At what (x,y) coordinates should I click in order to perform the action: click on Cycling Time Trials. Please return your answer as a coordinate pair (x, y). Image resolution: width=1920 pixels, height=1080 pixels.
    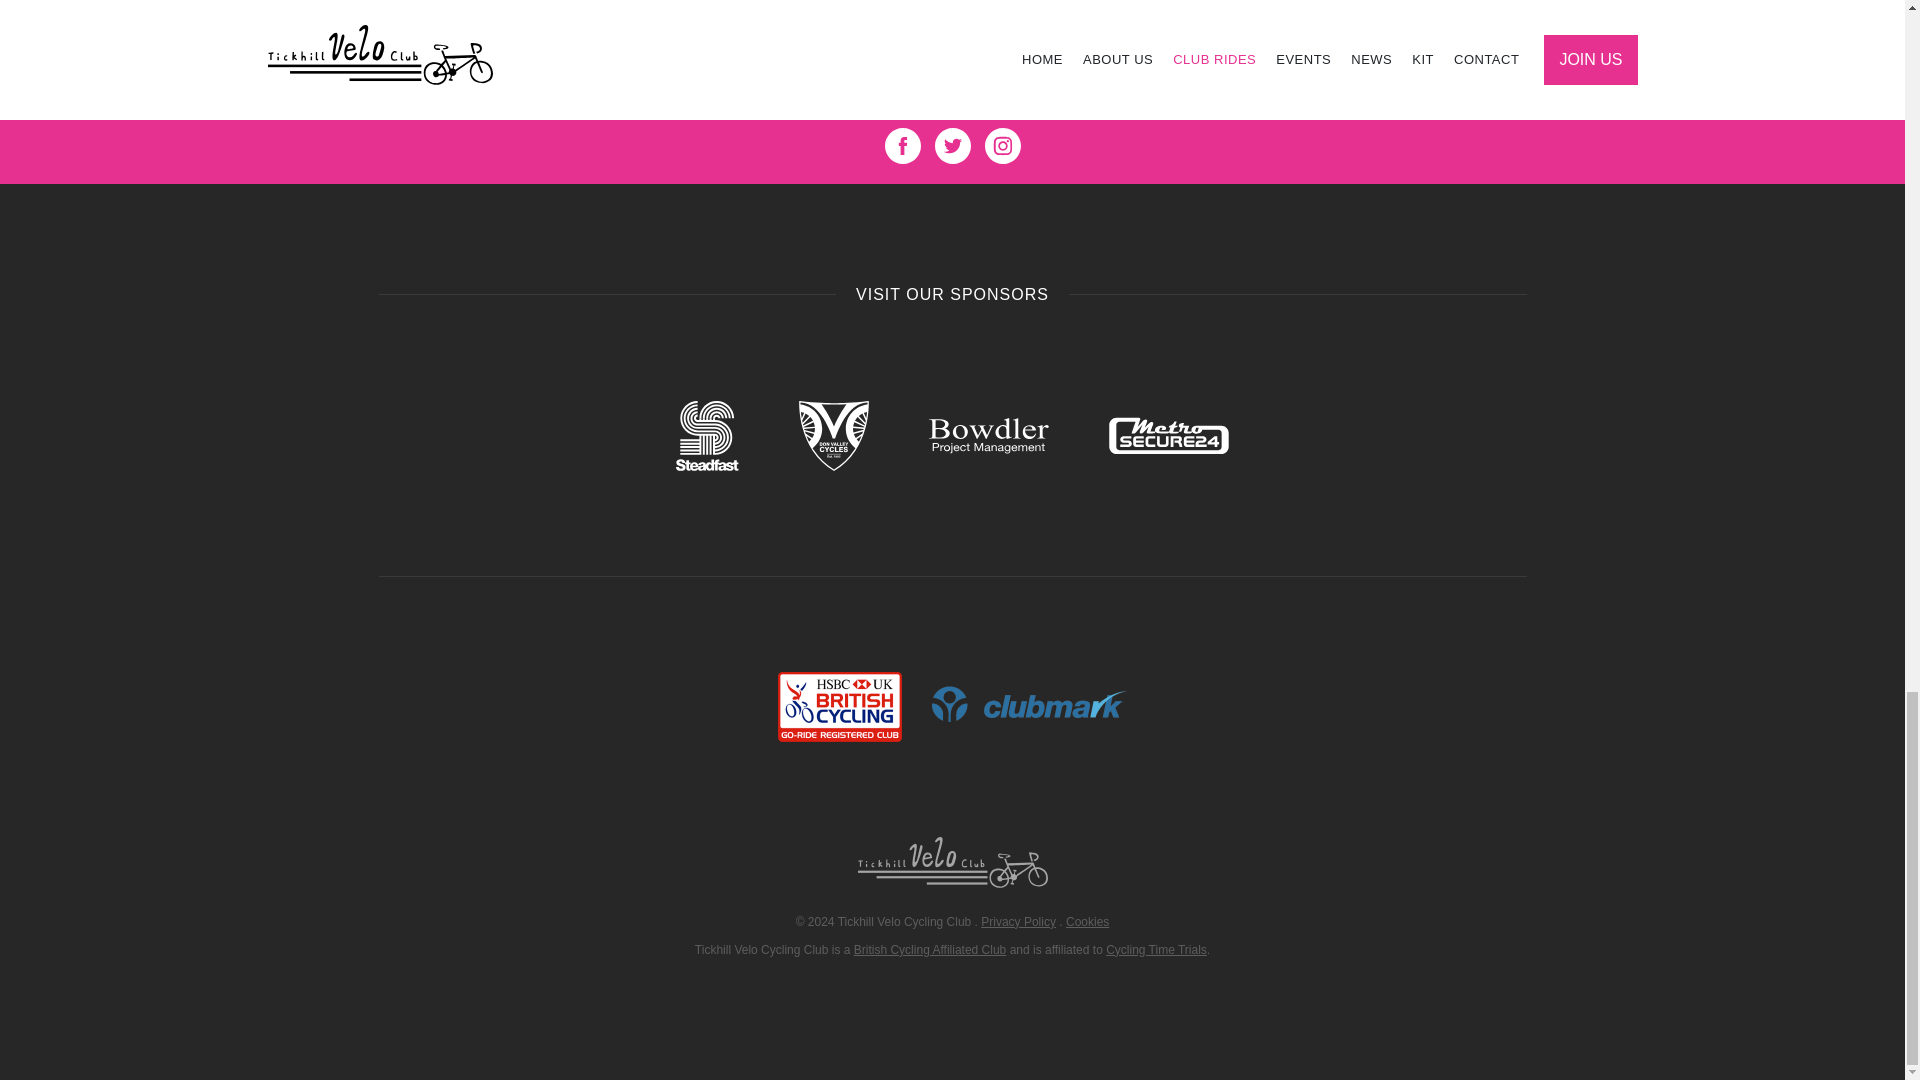
    Looking at the image, I should click on (1156, 949).